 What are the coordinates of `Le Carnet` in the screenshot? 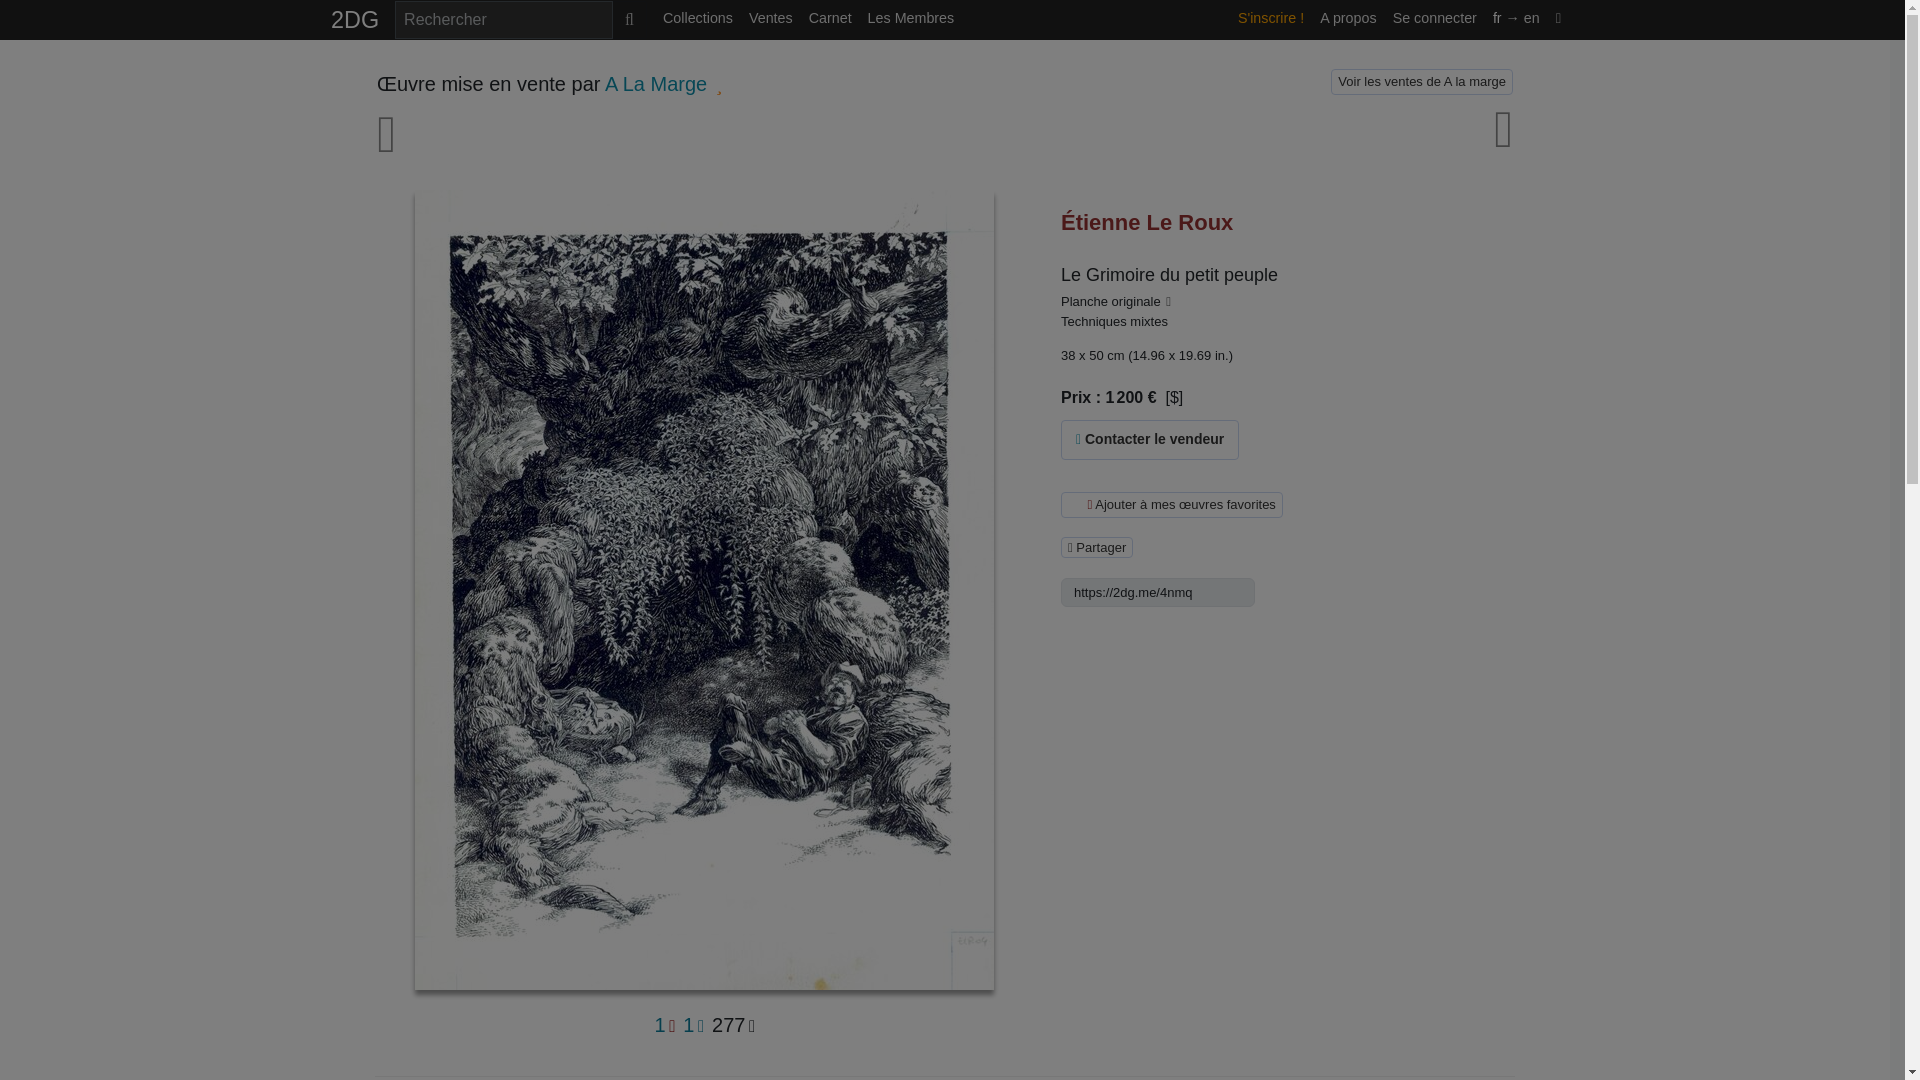 It's located at (830, 18).